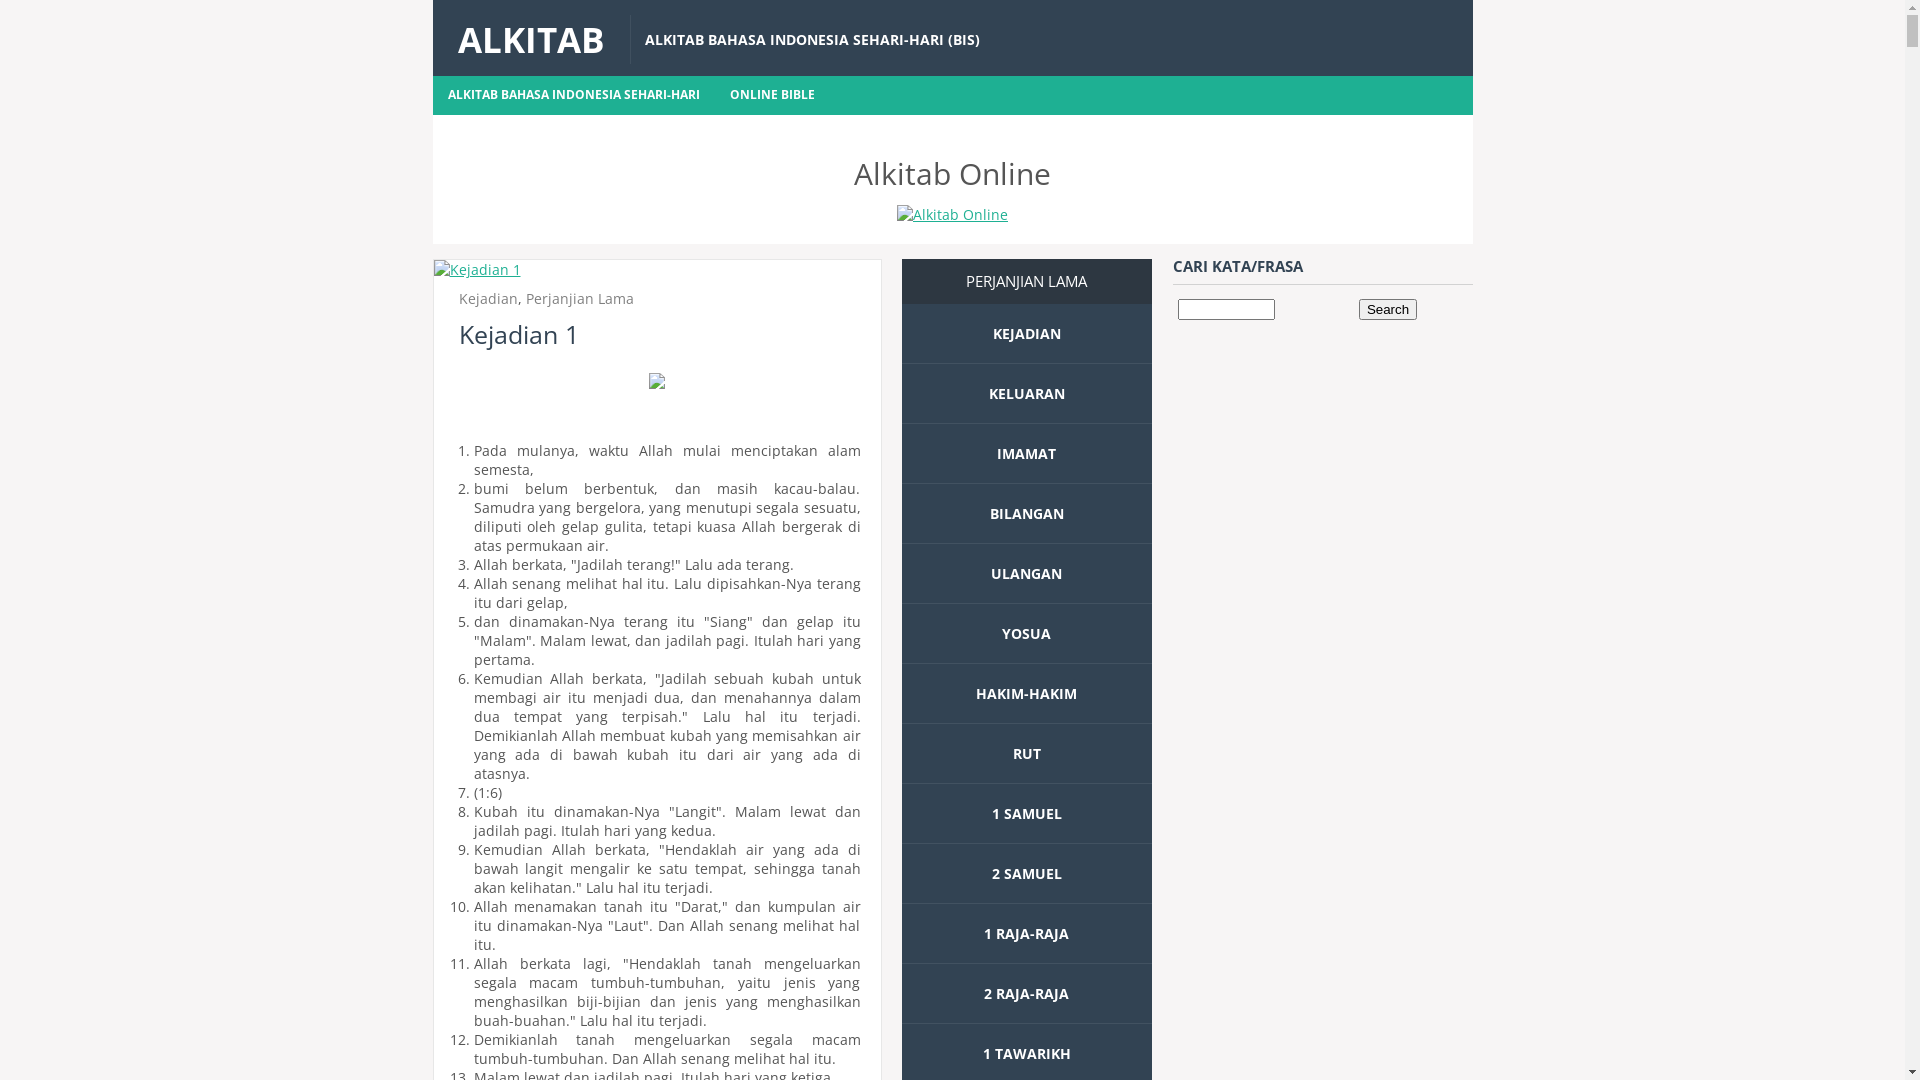 The image size is (1920, 1080). I want to click on BILANGAN, so click(1027, 514).